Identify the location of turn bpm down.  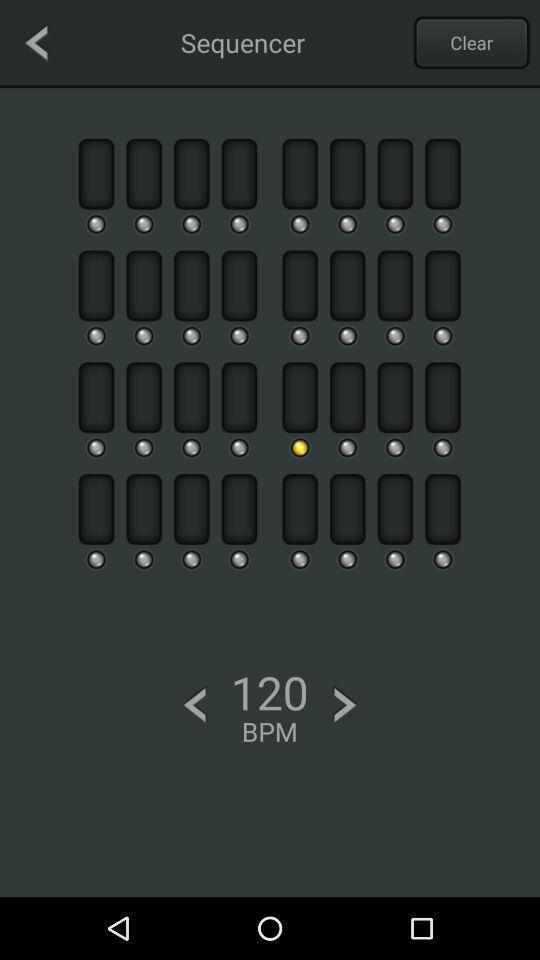
(194, 704).